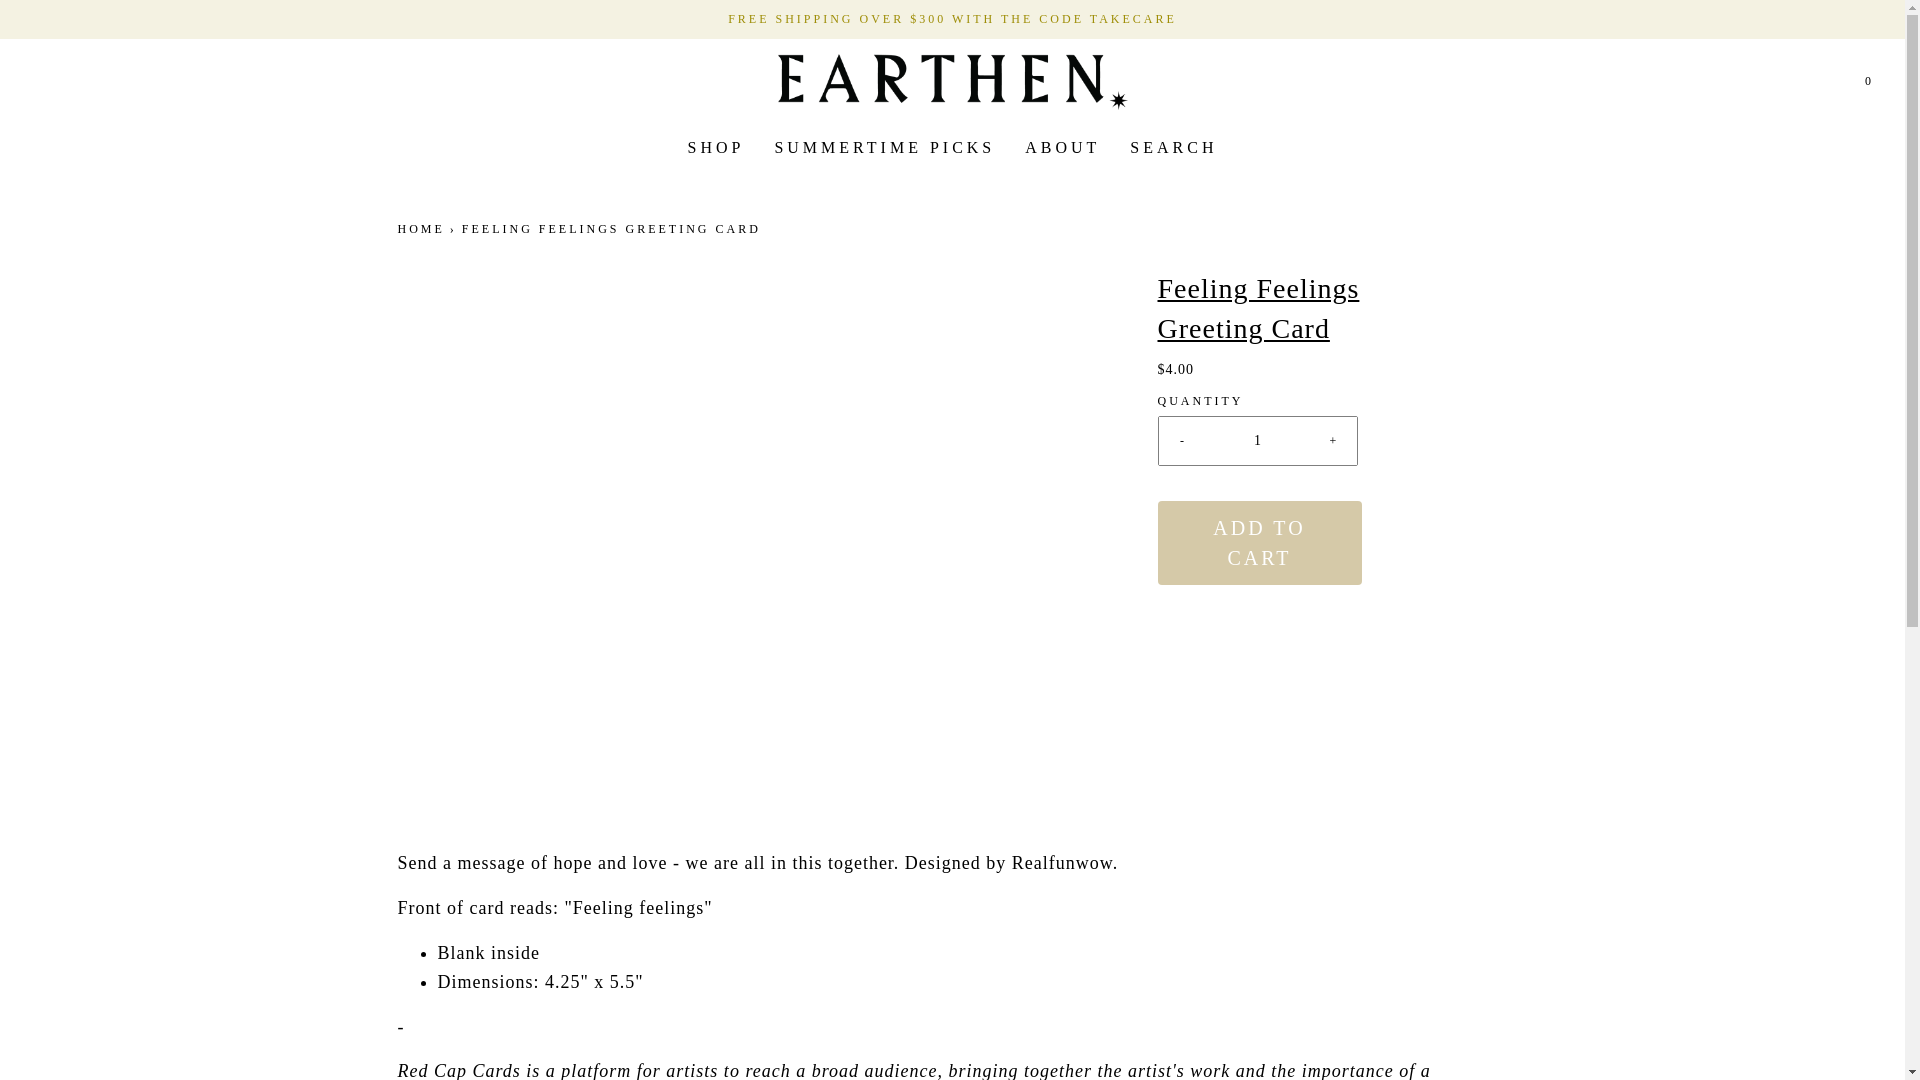 The width and height of the screenshot is (1920, 1080). I want to click on Back to the frontpage, so click(423, 229).